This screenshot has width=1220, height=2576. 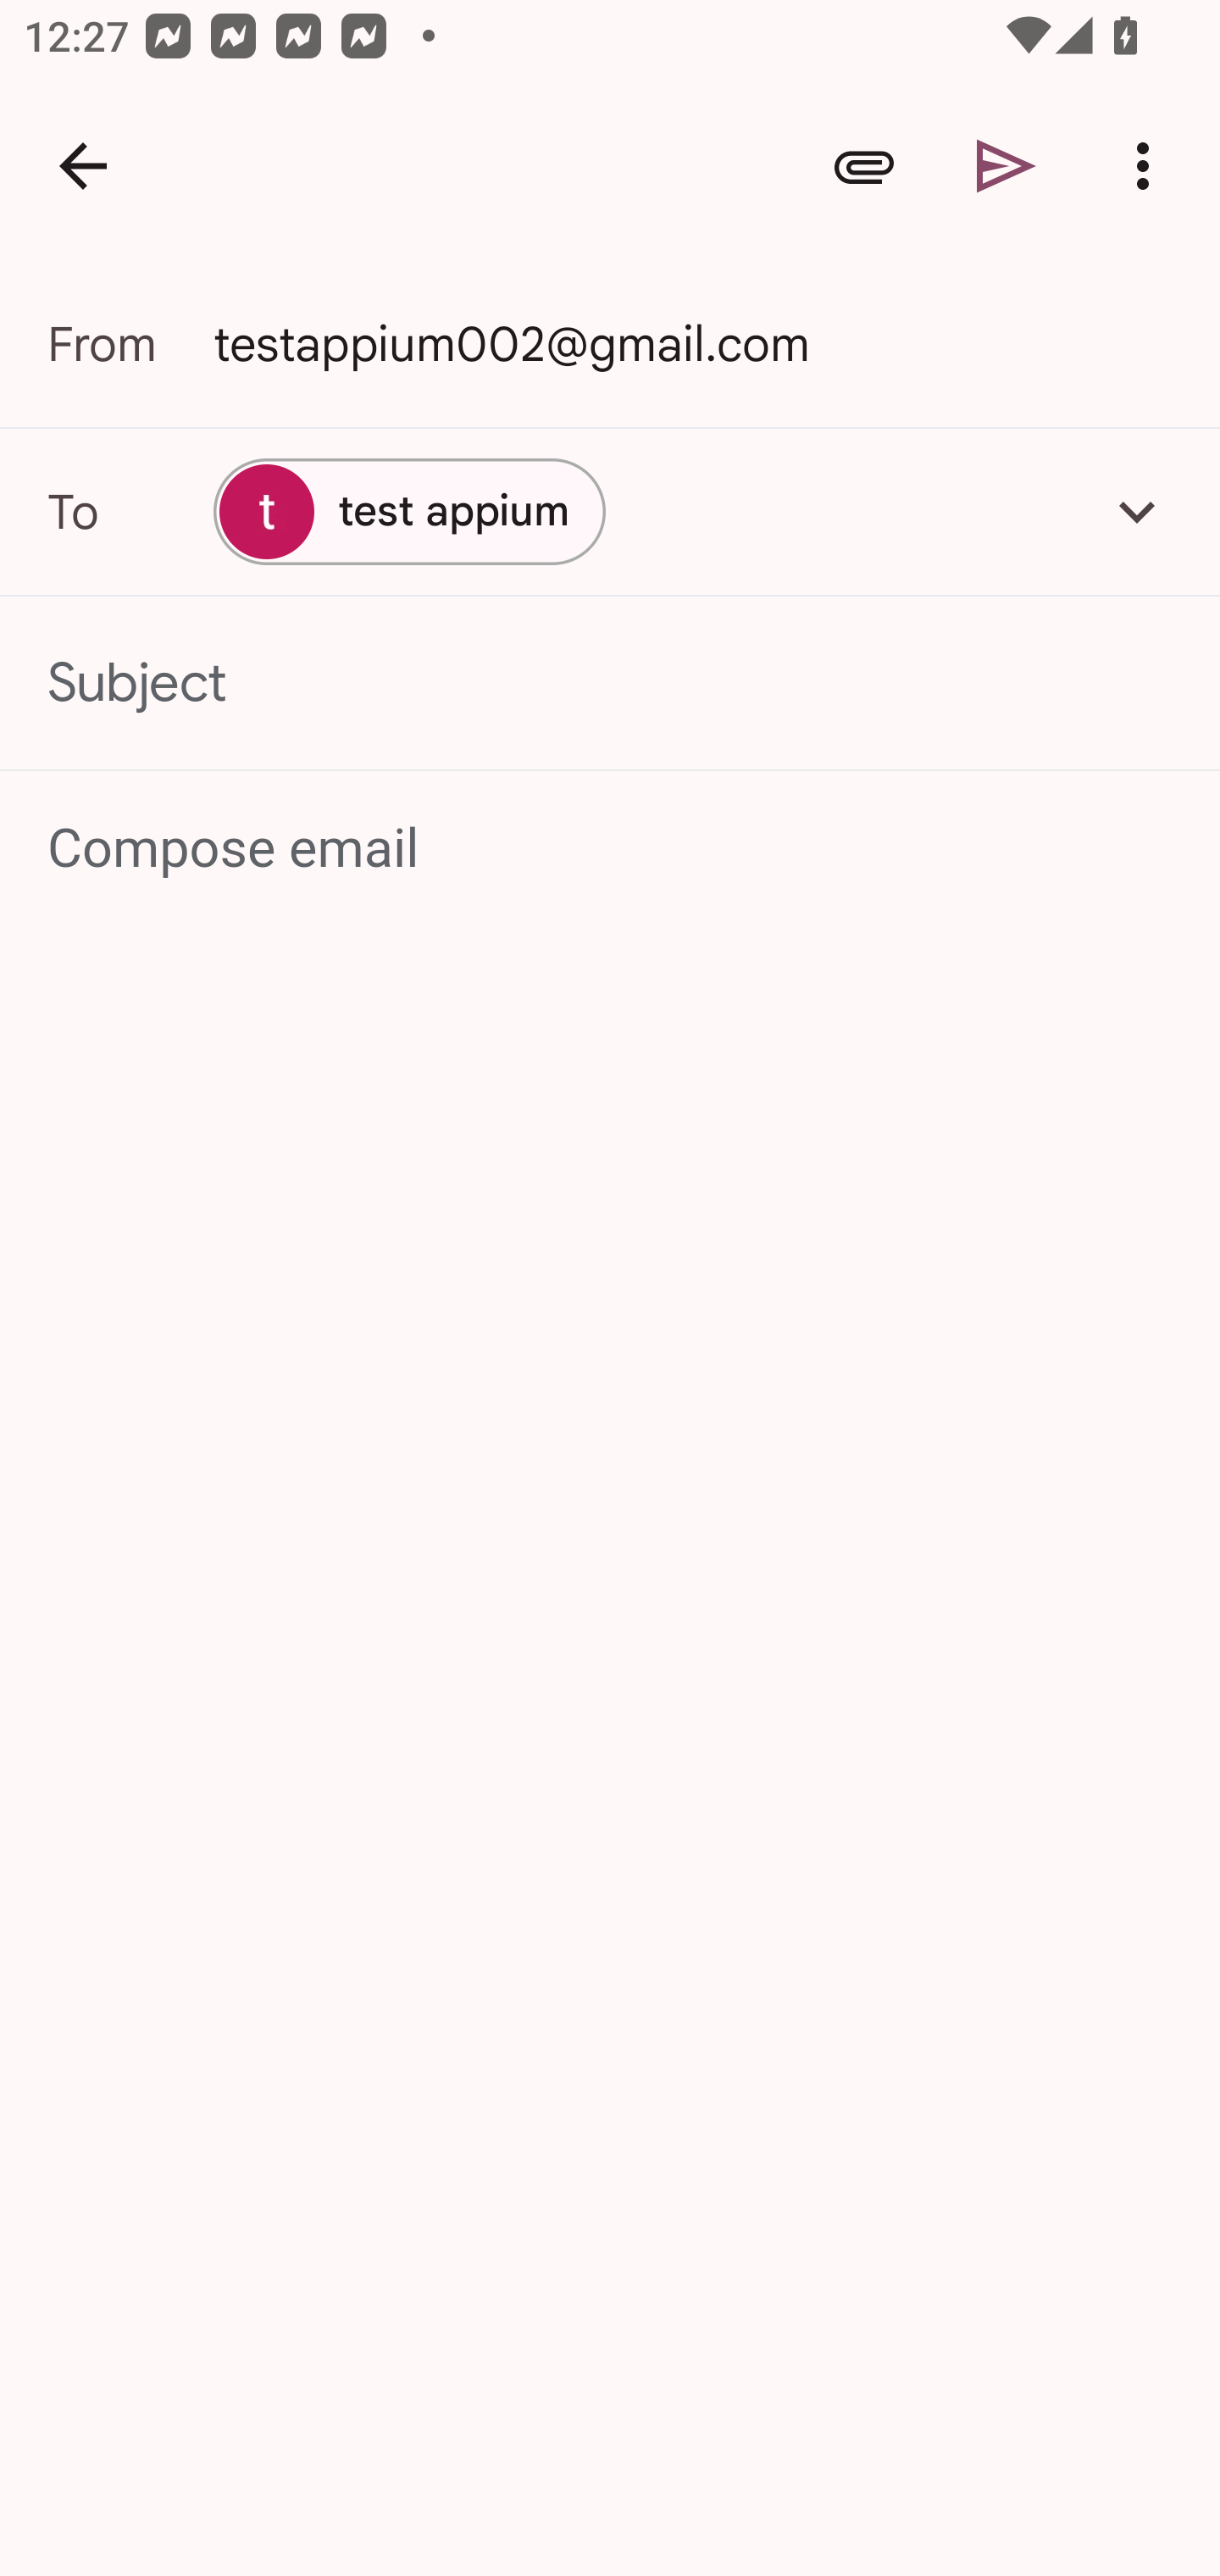 What do you see at coordinates (1149, 166) in the screenshot?
I see `More options` at bounding box center [1149, 166].